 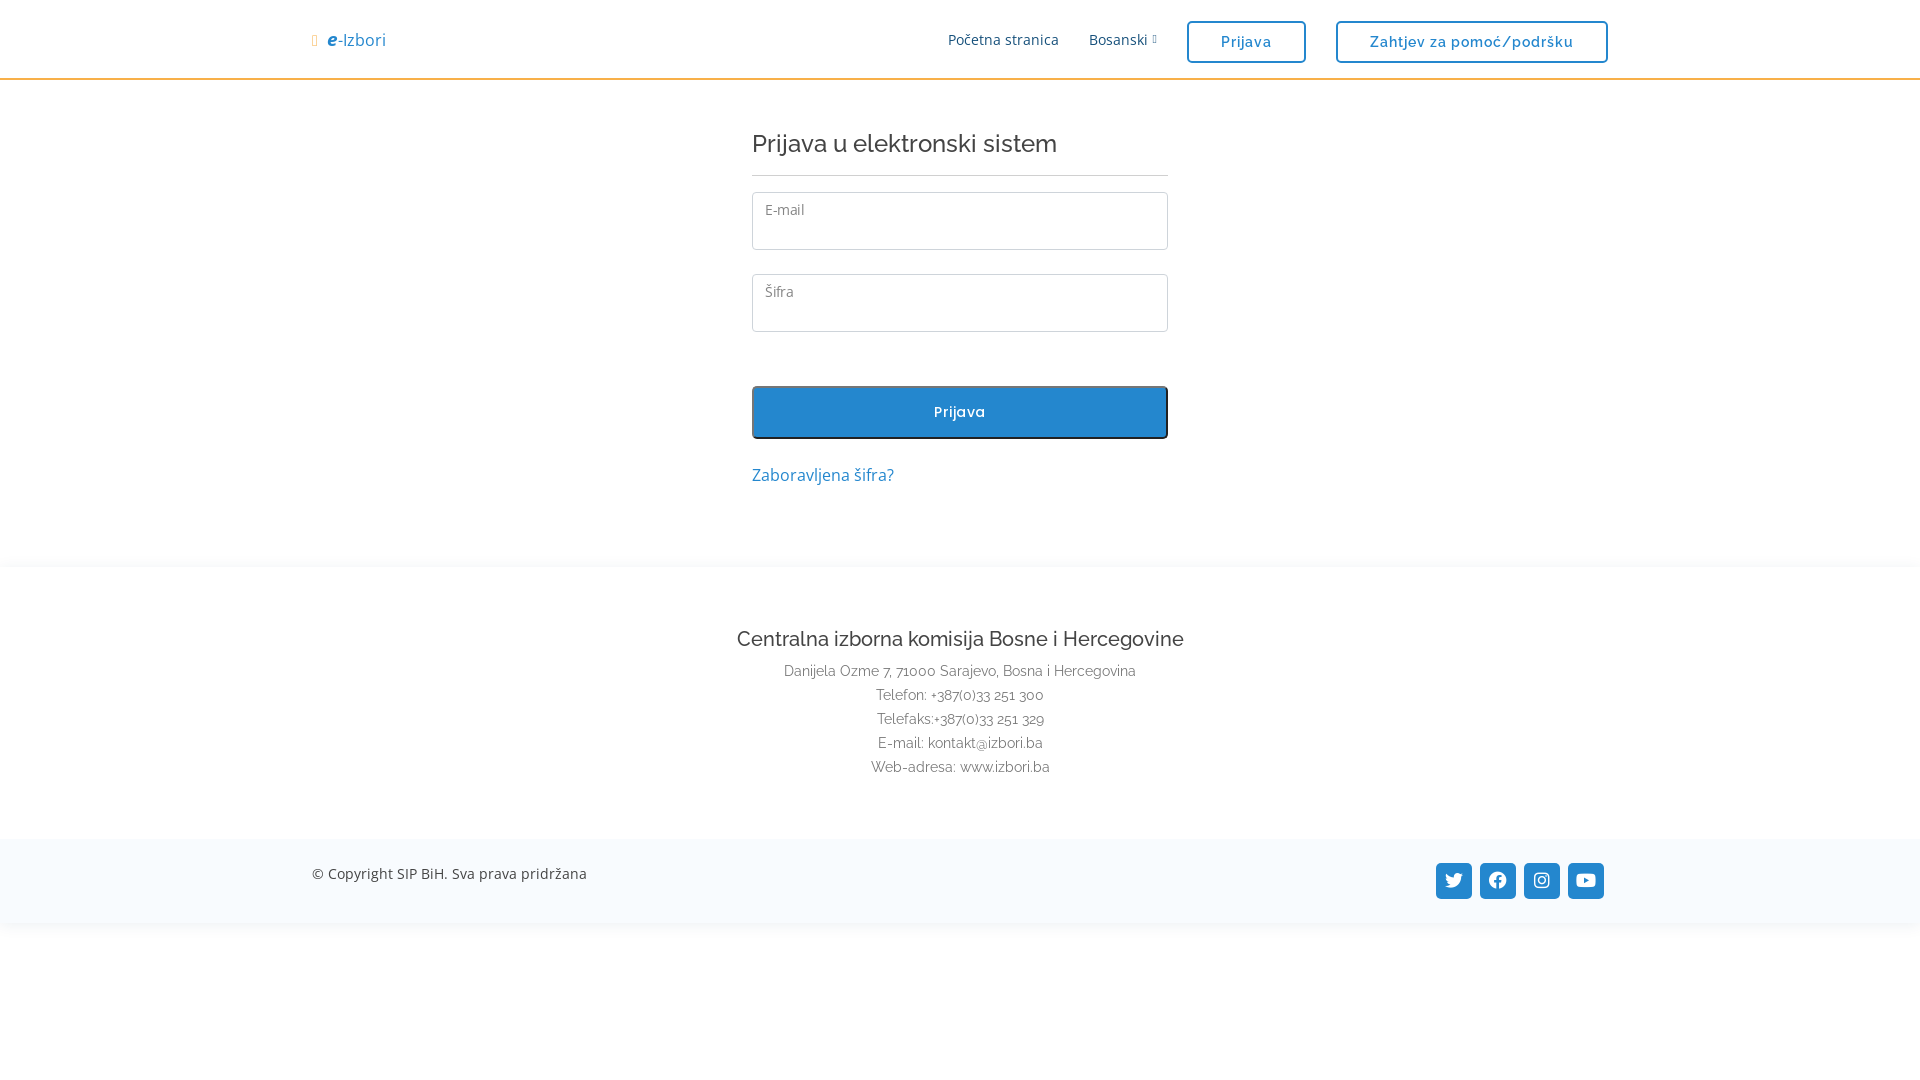 I want to click on Prijava, so click(x=1246, y=42).